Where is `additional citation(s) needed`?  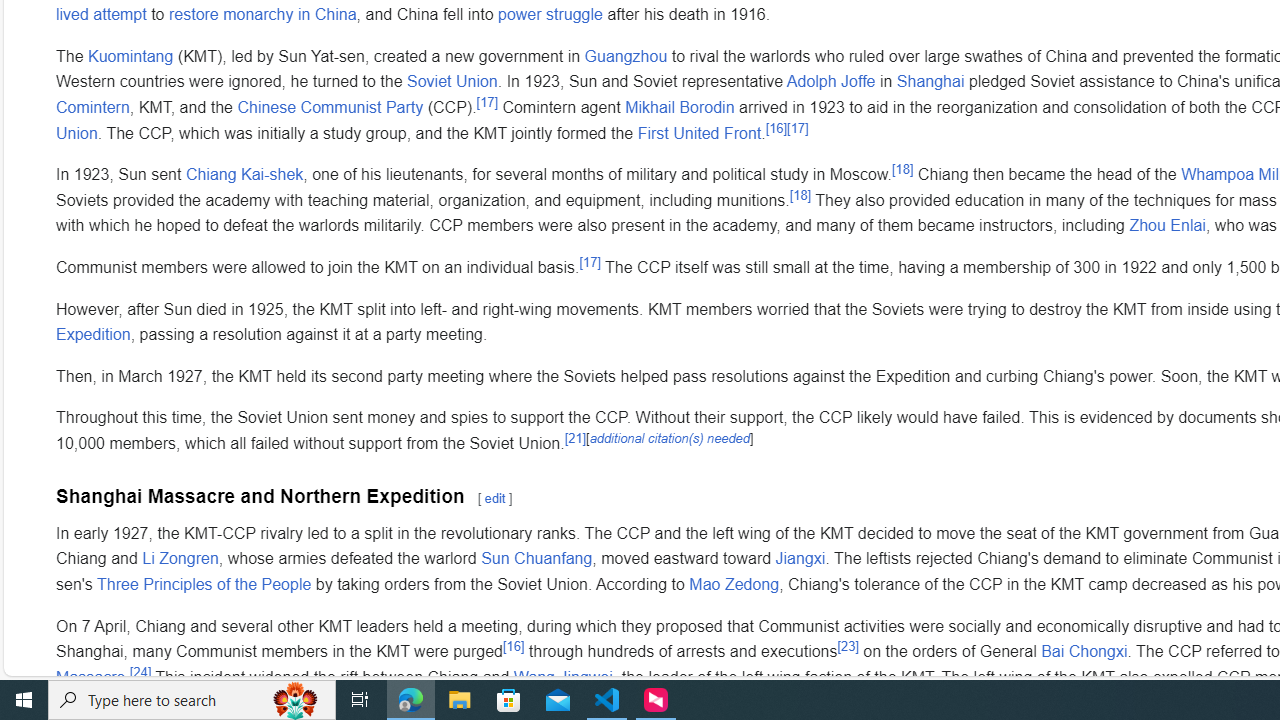
additional citation(s) needed is located at coordinates (669, 437).